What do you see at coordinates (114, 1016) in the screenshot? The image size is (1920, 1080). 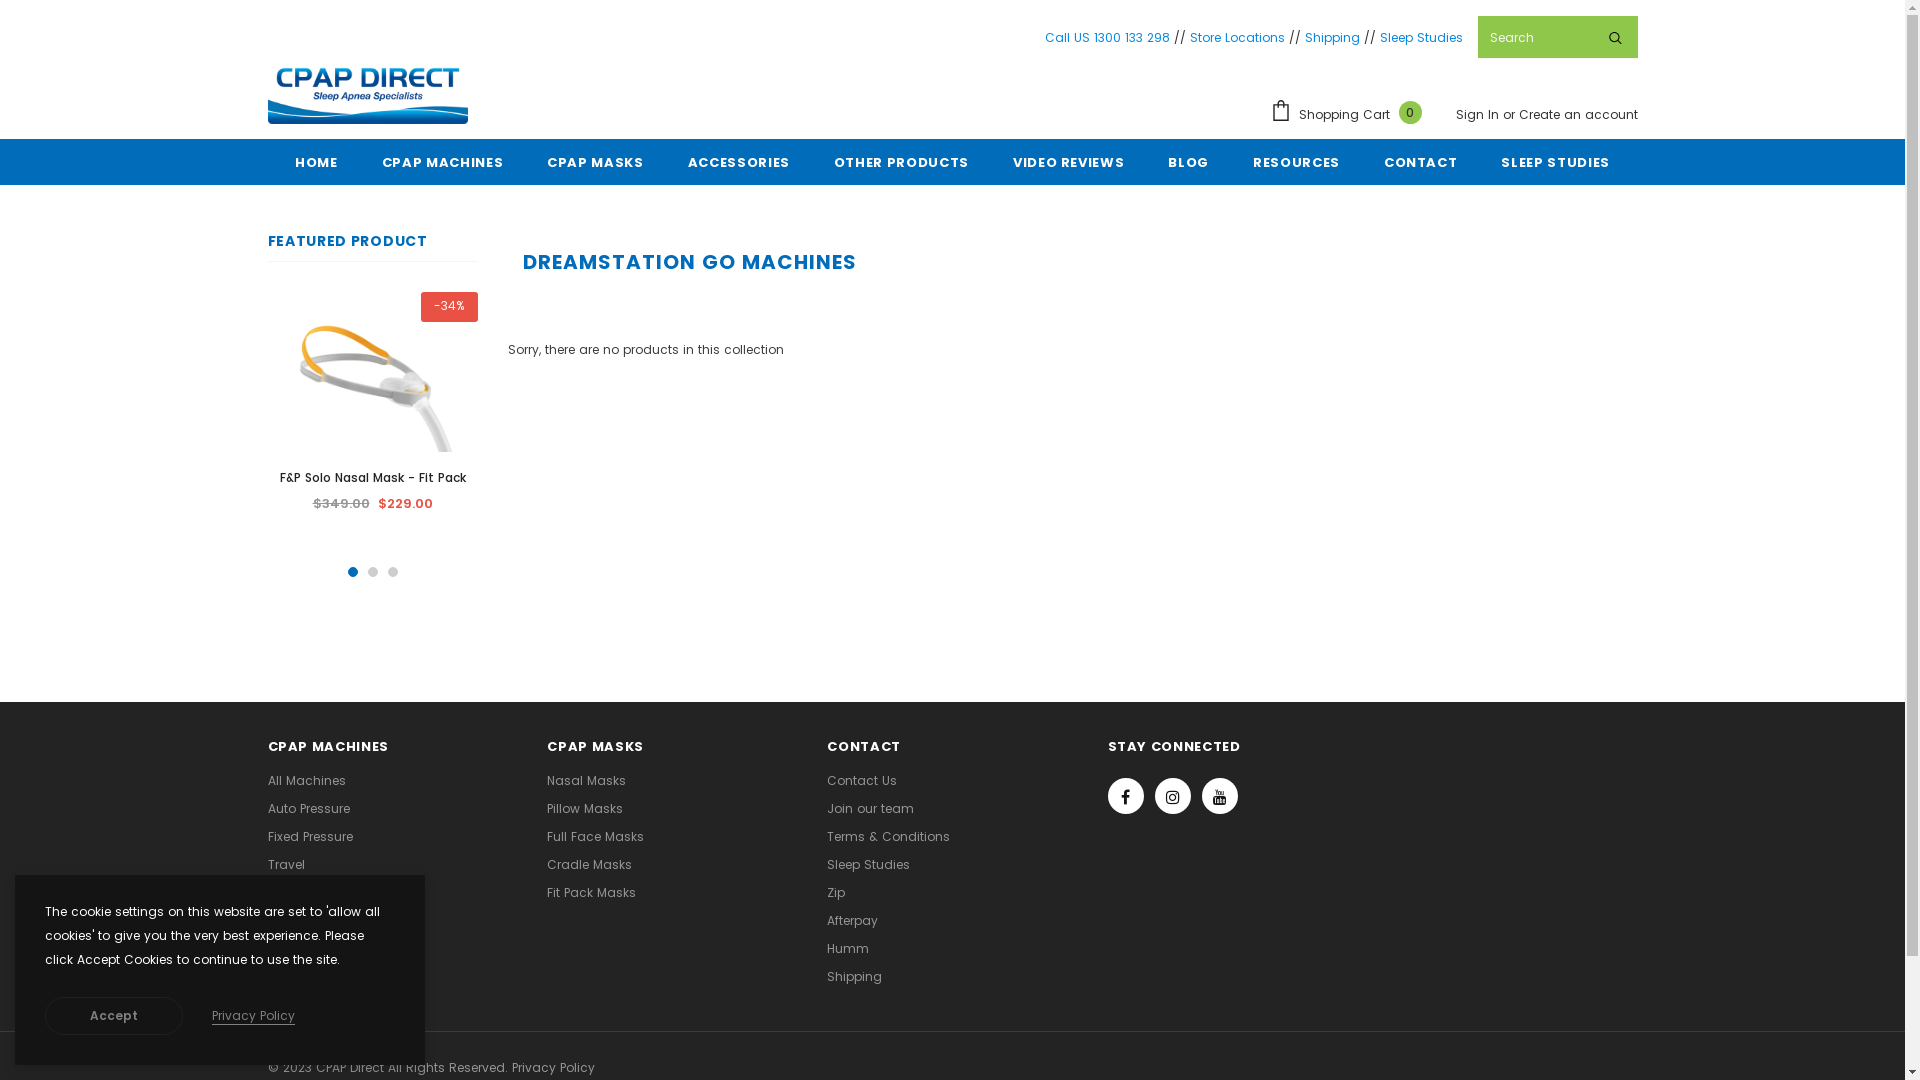 I see `Accept` at bounding box center [114, 1016].